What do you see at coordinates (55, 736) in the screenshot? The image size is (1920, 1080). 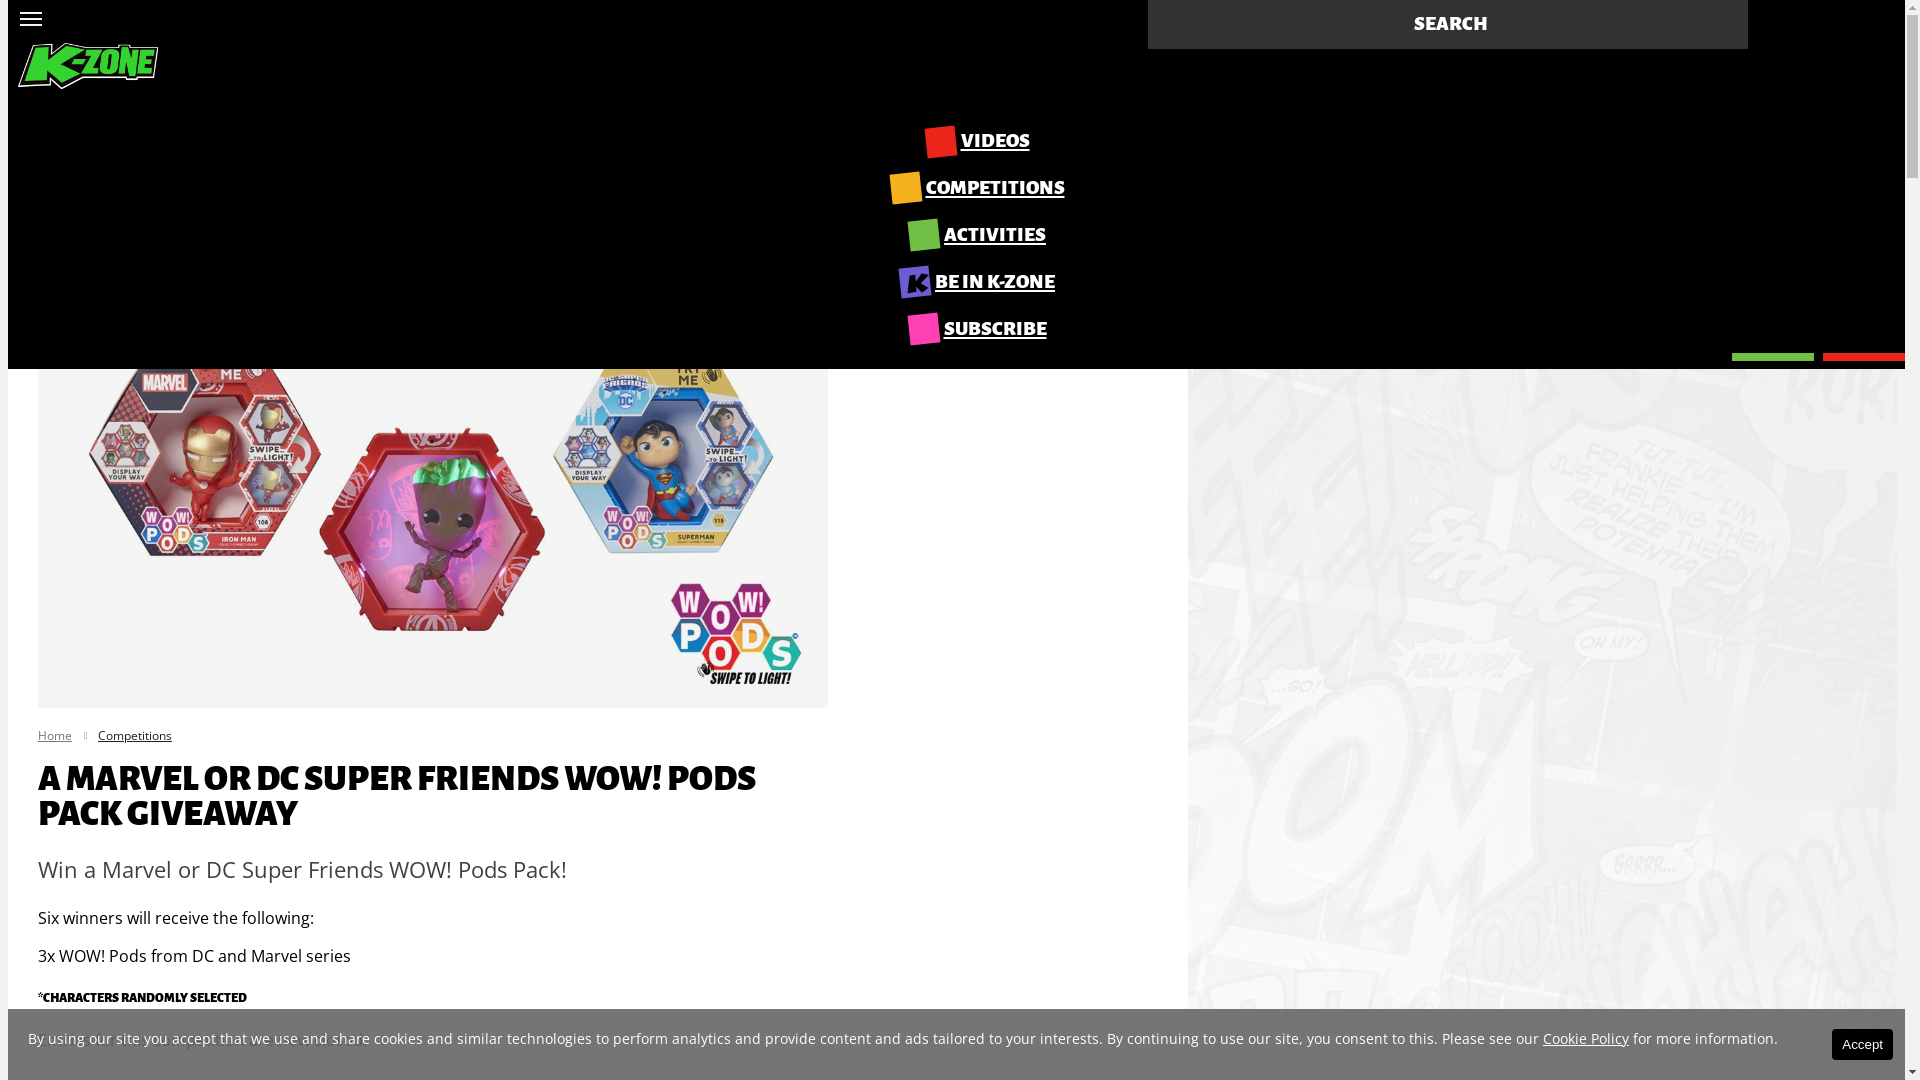 I see `Home` at bounding box center [55, 736].